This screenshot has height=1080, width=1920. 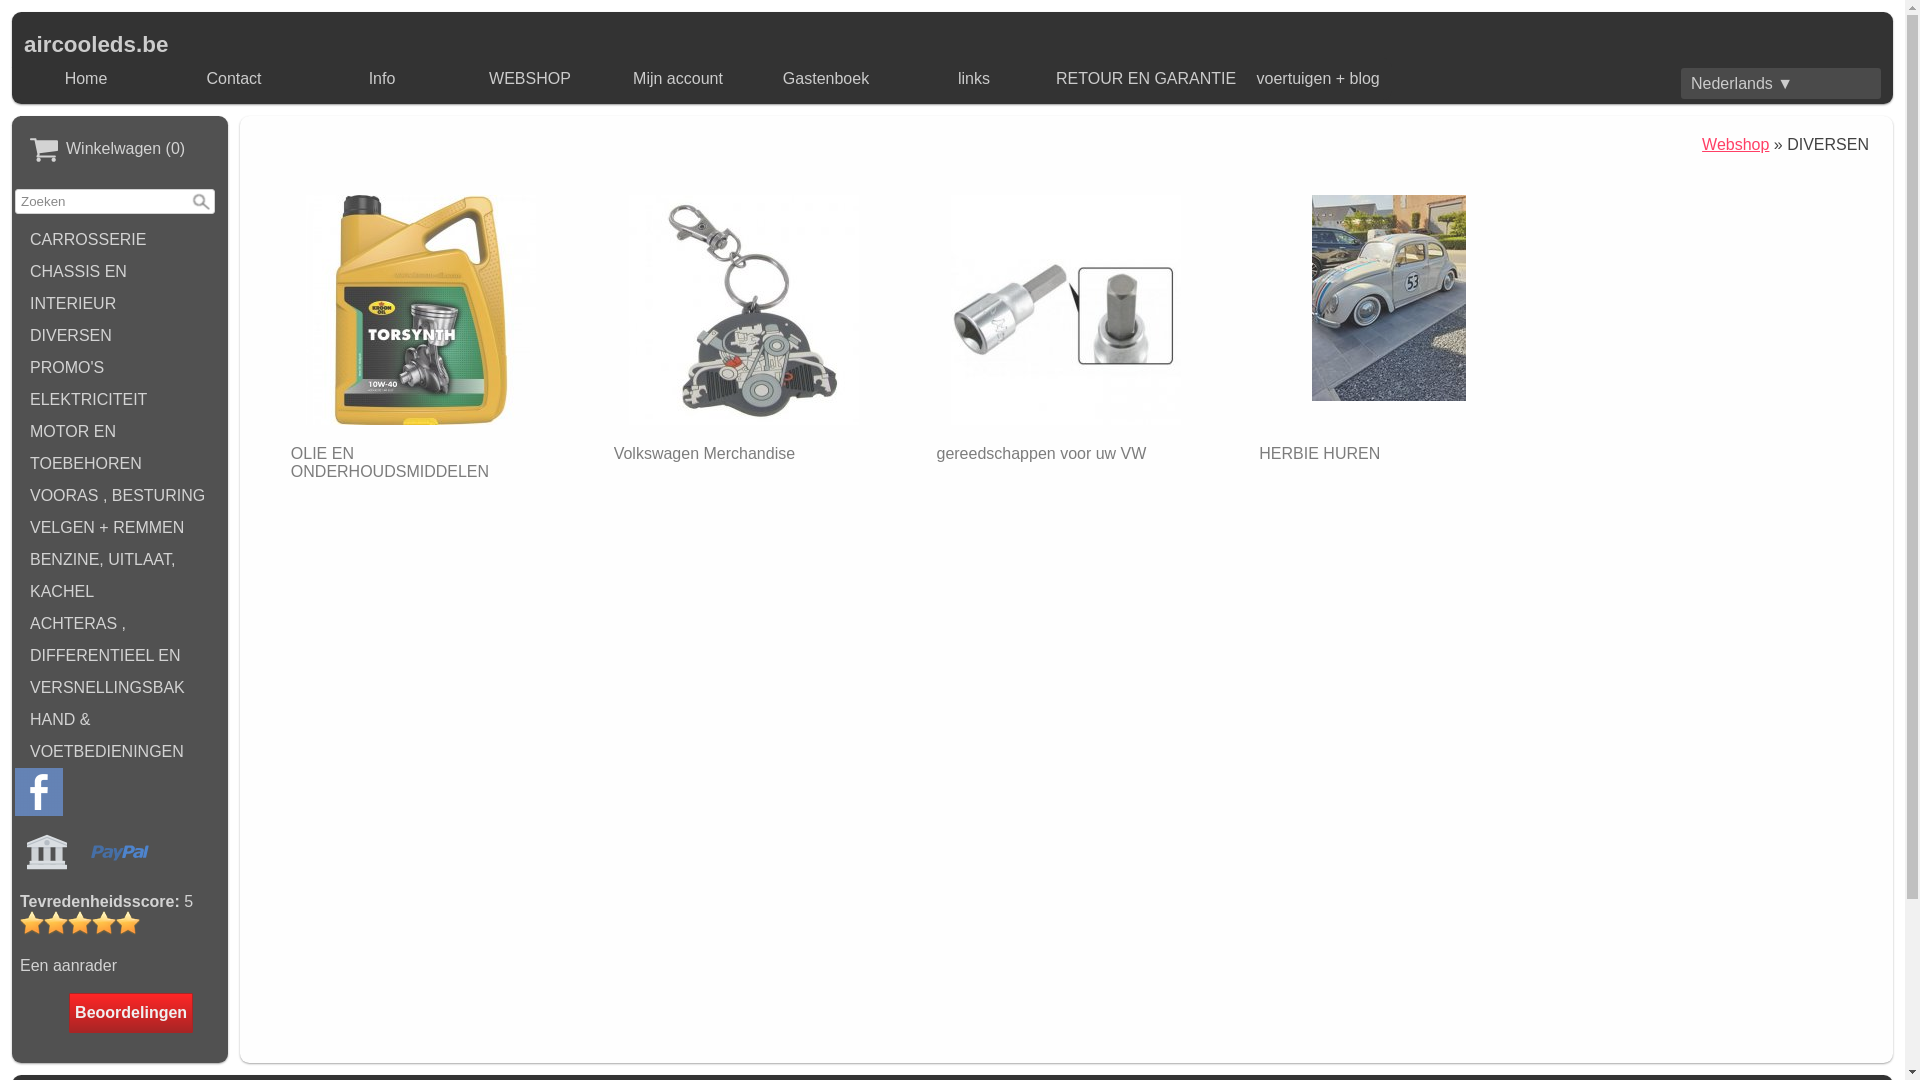 What do you see at coordinates (120, 368) in the screenshot?
I see `PROMO'S` at bounding box center [120, 368].